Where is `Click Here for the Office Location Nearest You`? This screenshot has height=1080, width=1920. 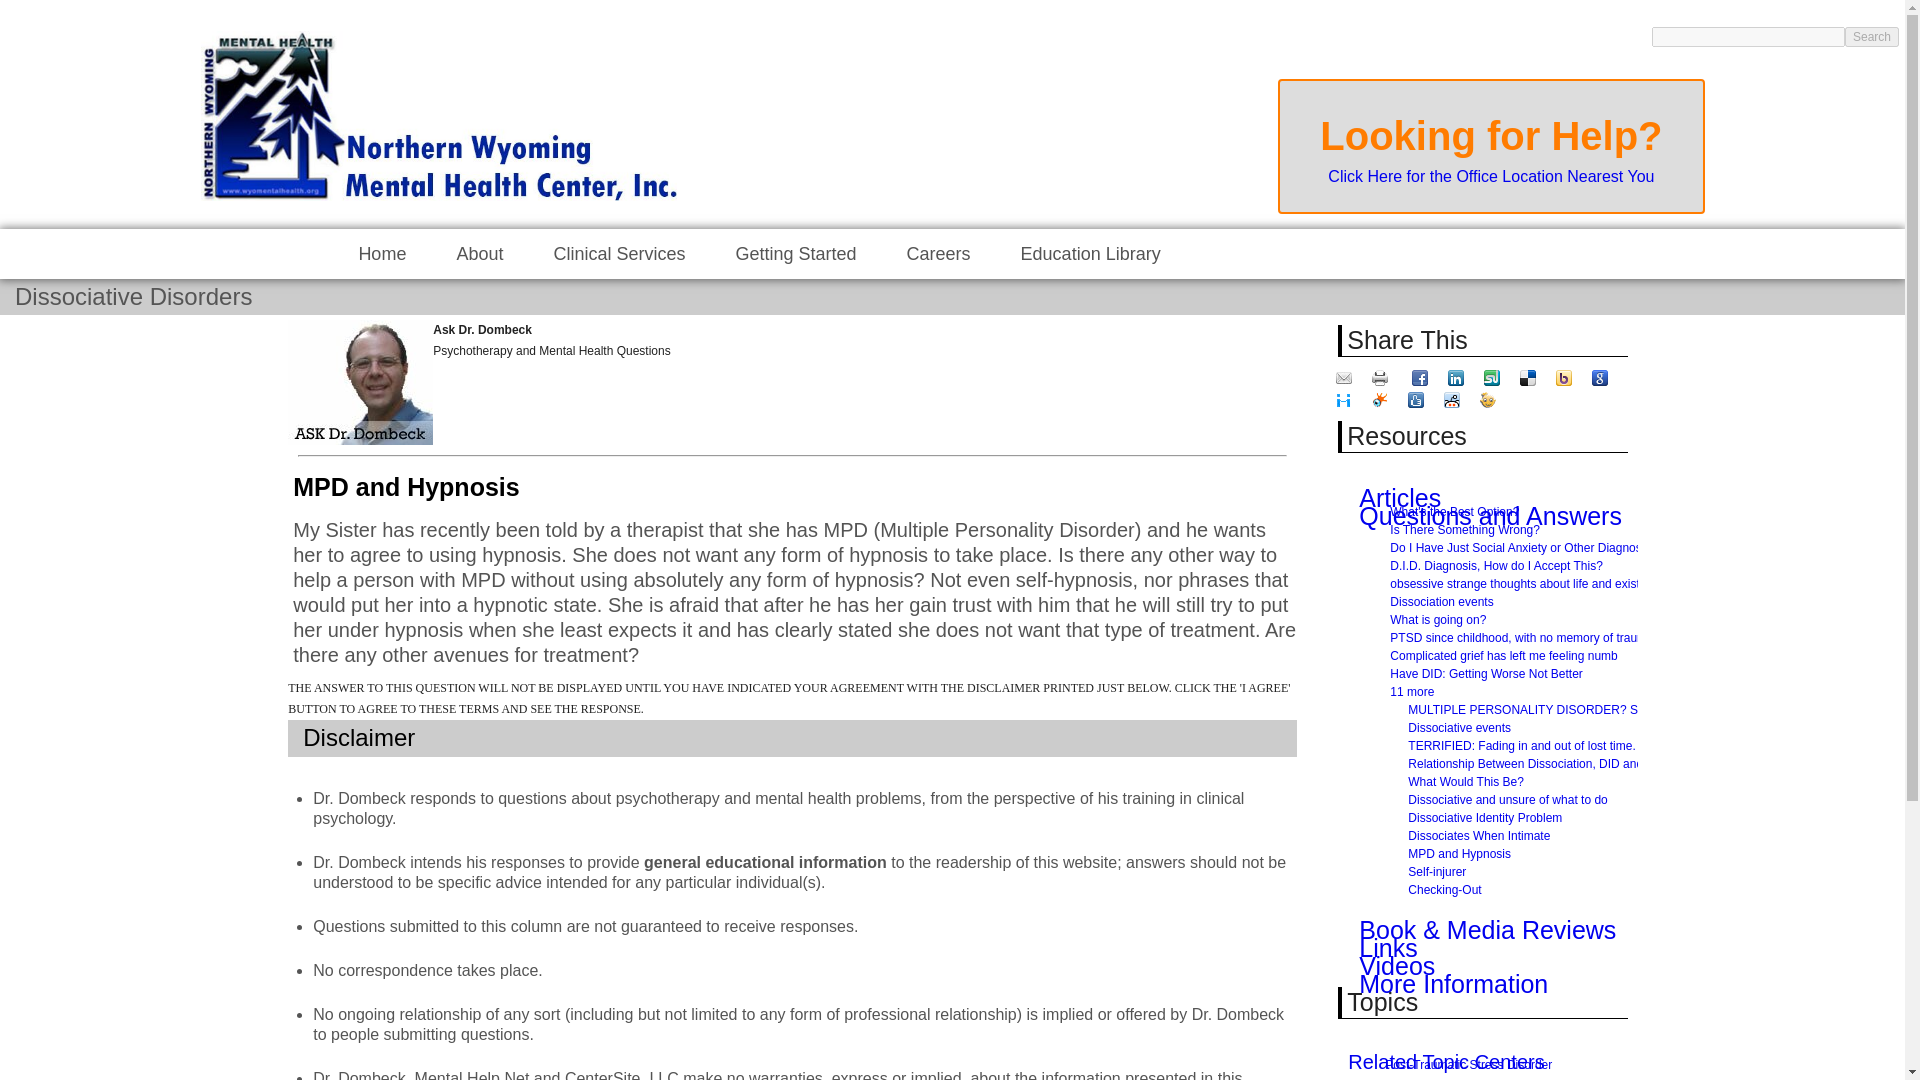 Click Here for the Office Location Nearest You is located at coordinates (1490, 176).